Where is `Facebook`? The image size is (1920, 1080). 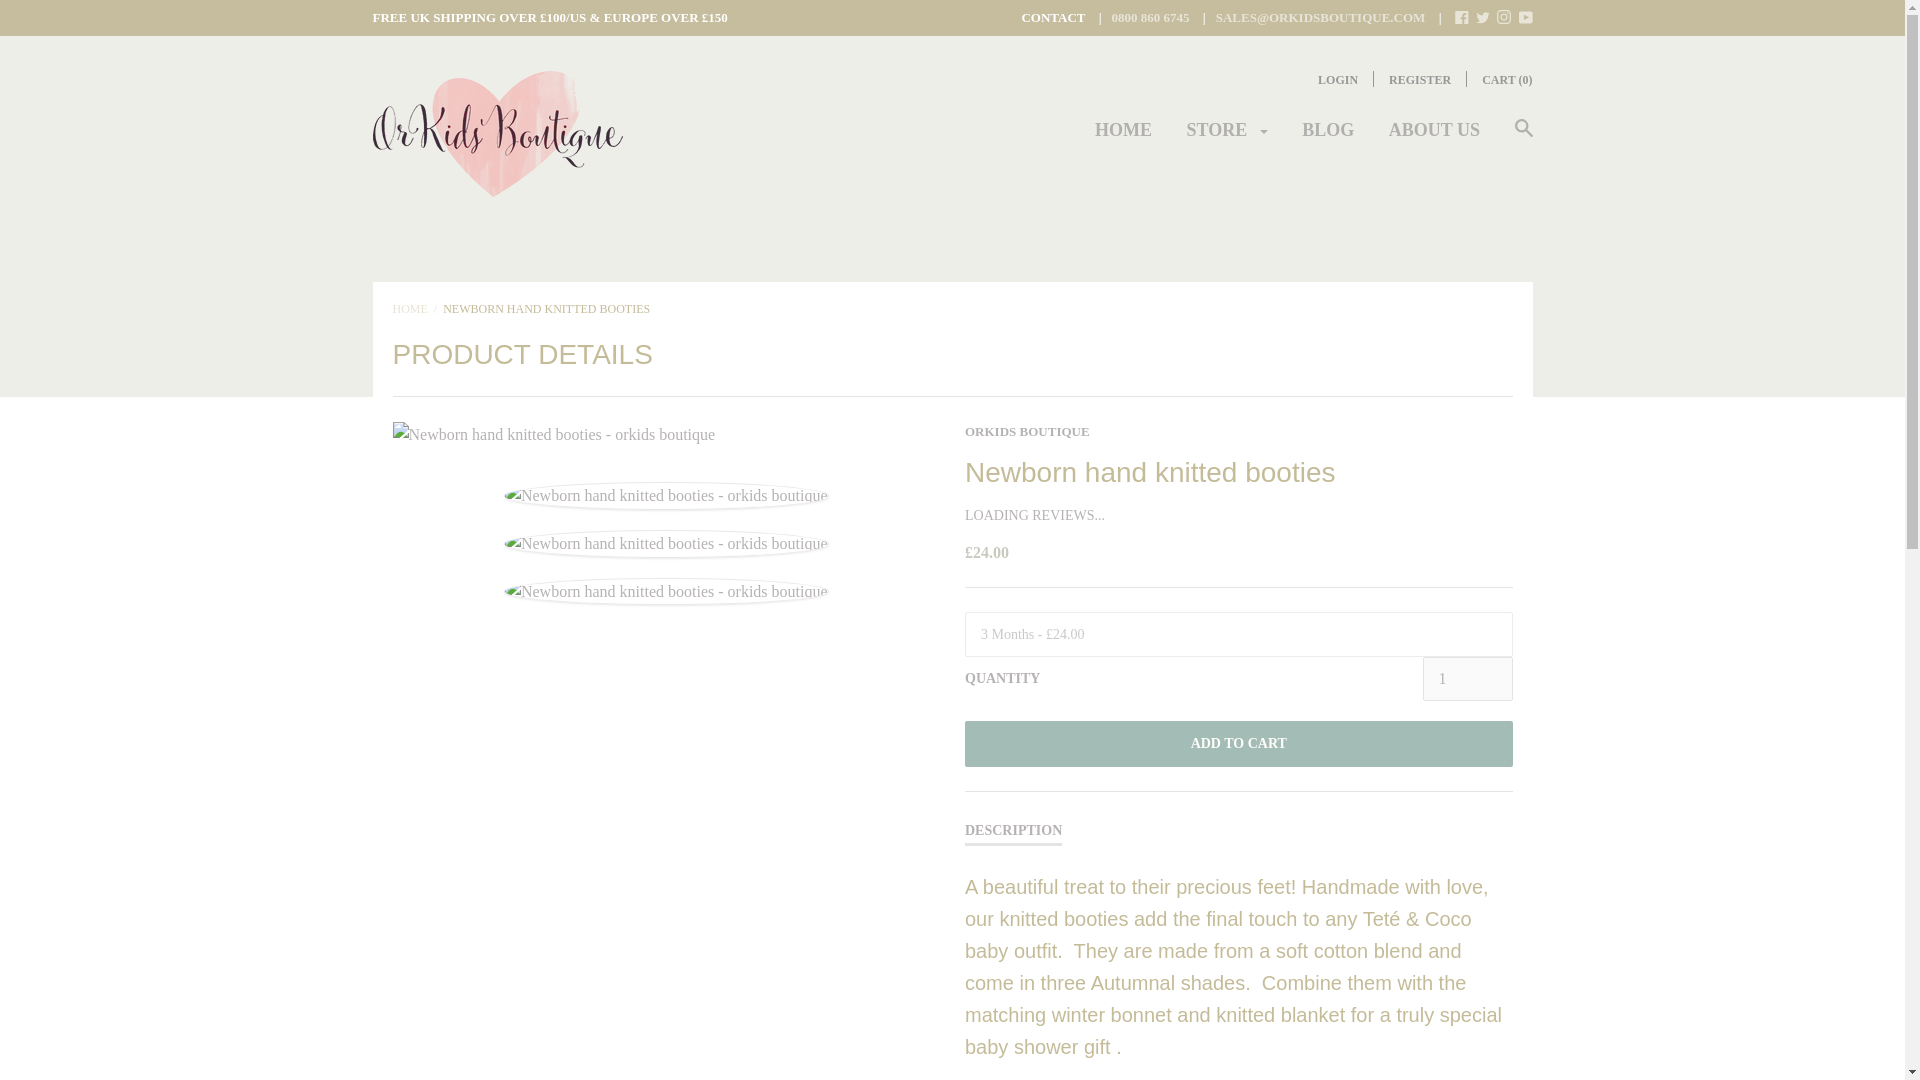 Facebook is located at coordinates (1462, 19).